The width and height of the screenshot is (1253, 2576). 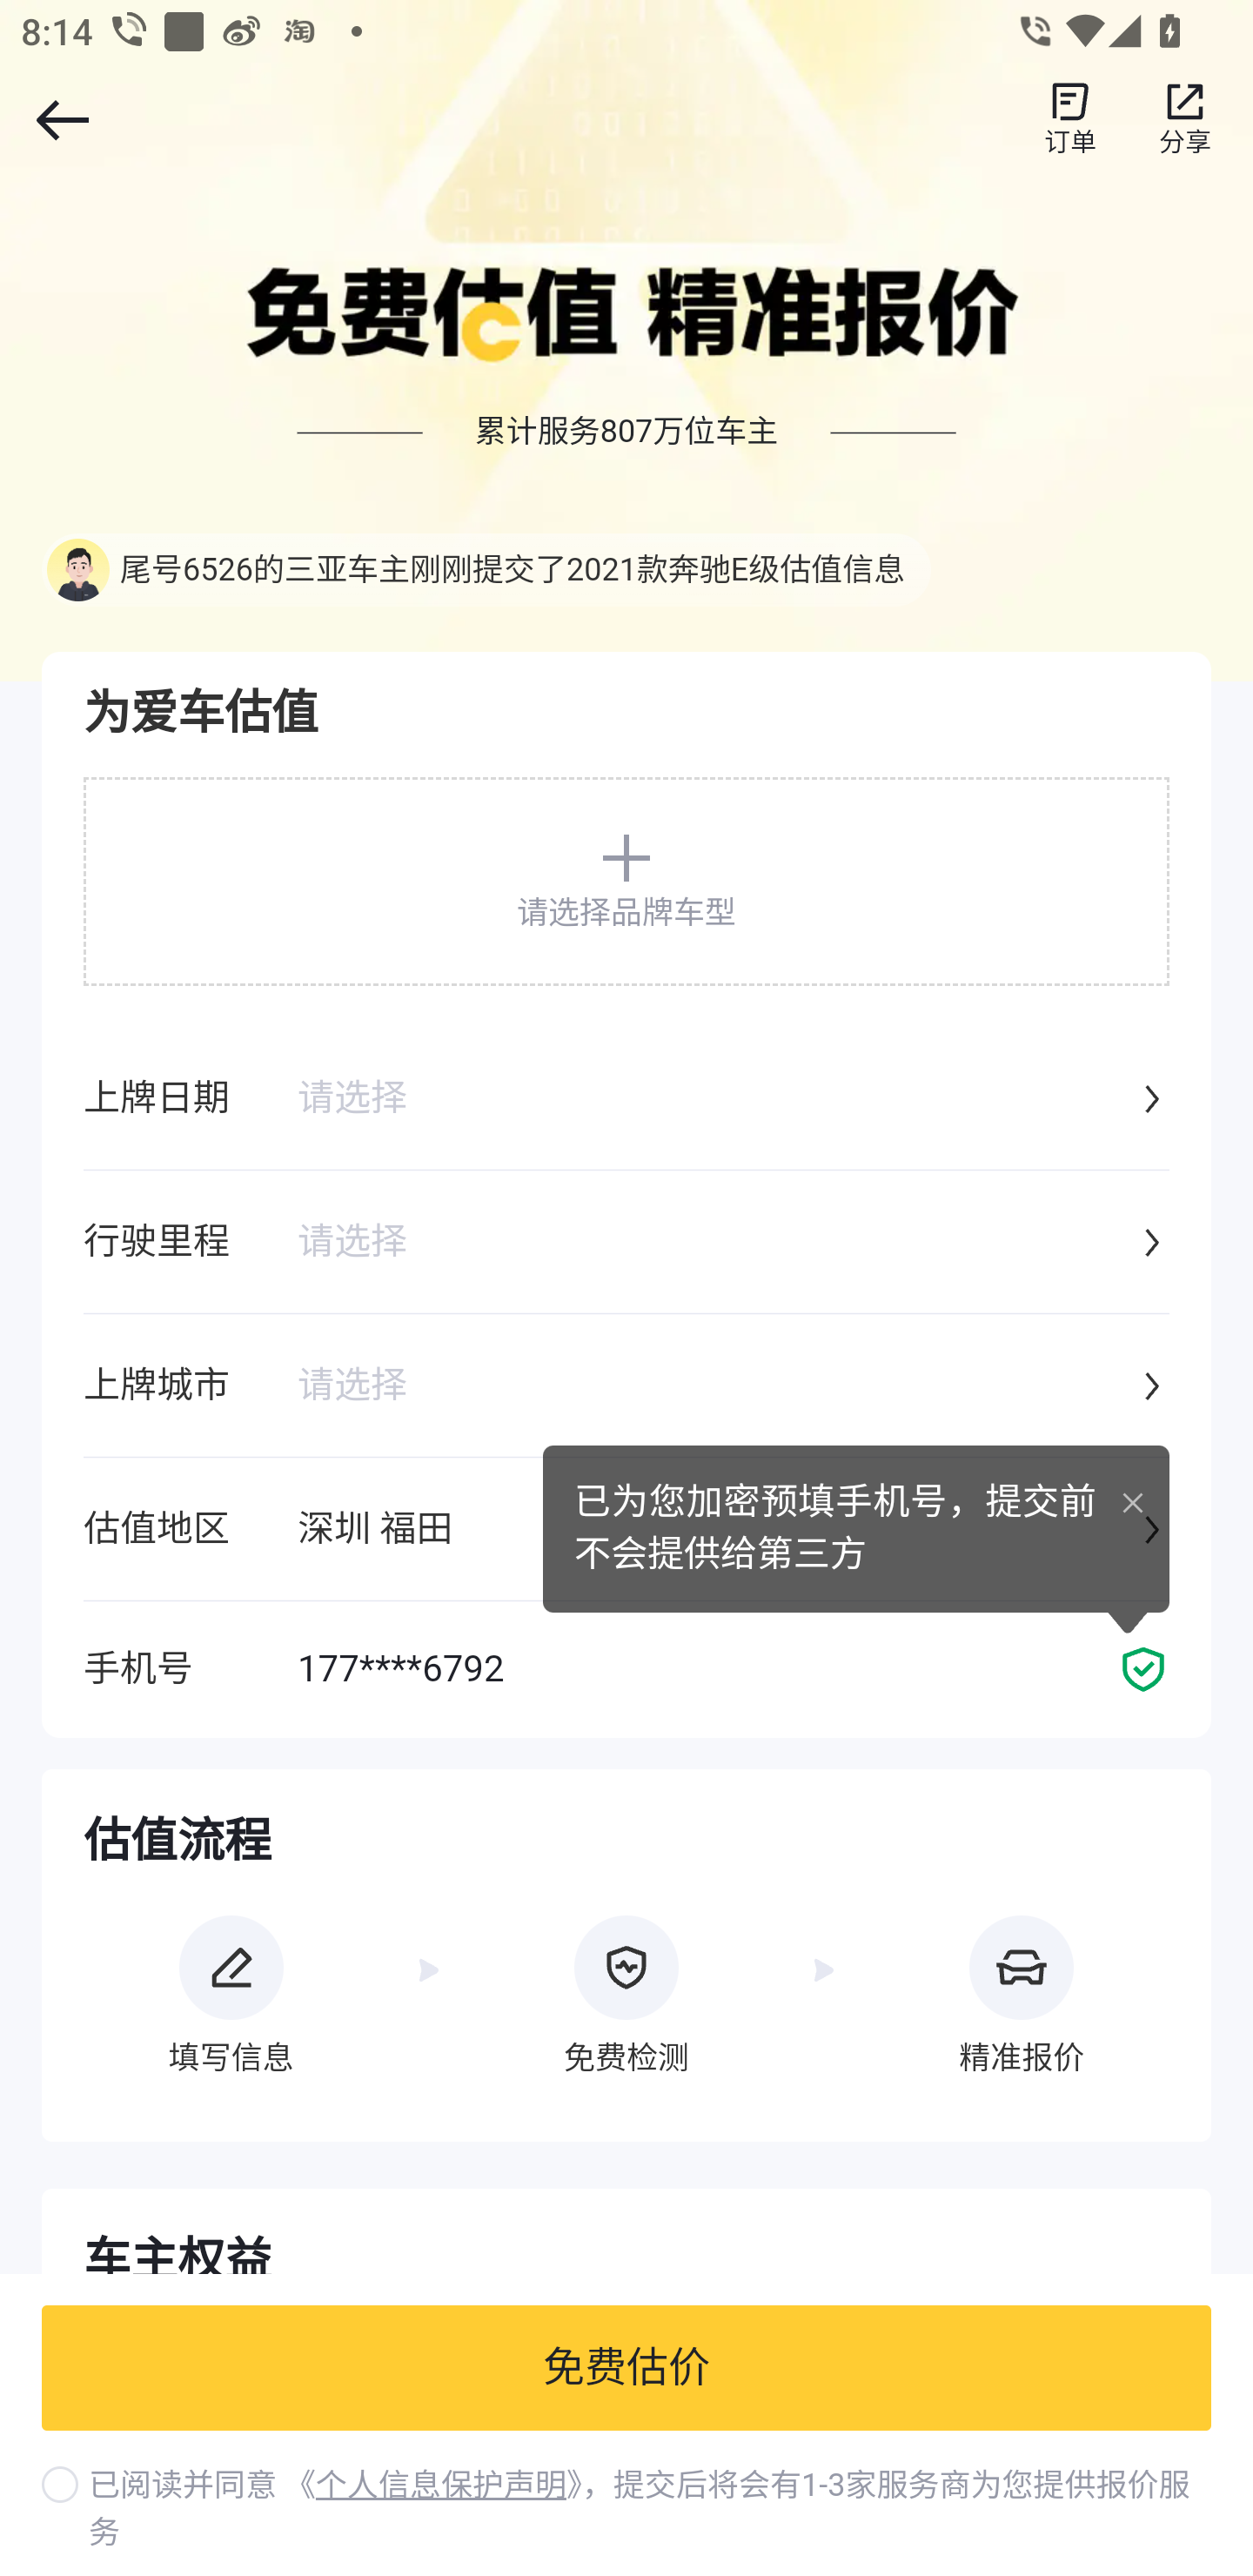 What do you see at coordinates (1070, 119) in the screenshot?
I see `订单` at bounding box center [1070, 119].